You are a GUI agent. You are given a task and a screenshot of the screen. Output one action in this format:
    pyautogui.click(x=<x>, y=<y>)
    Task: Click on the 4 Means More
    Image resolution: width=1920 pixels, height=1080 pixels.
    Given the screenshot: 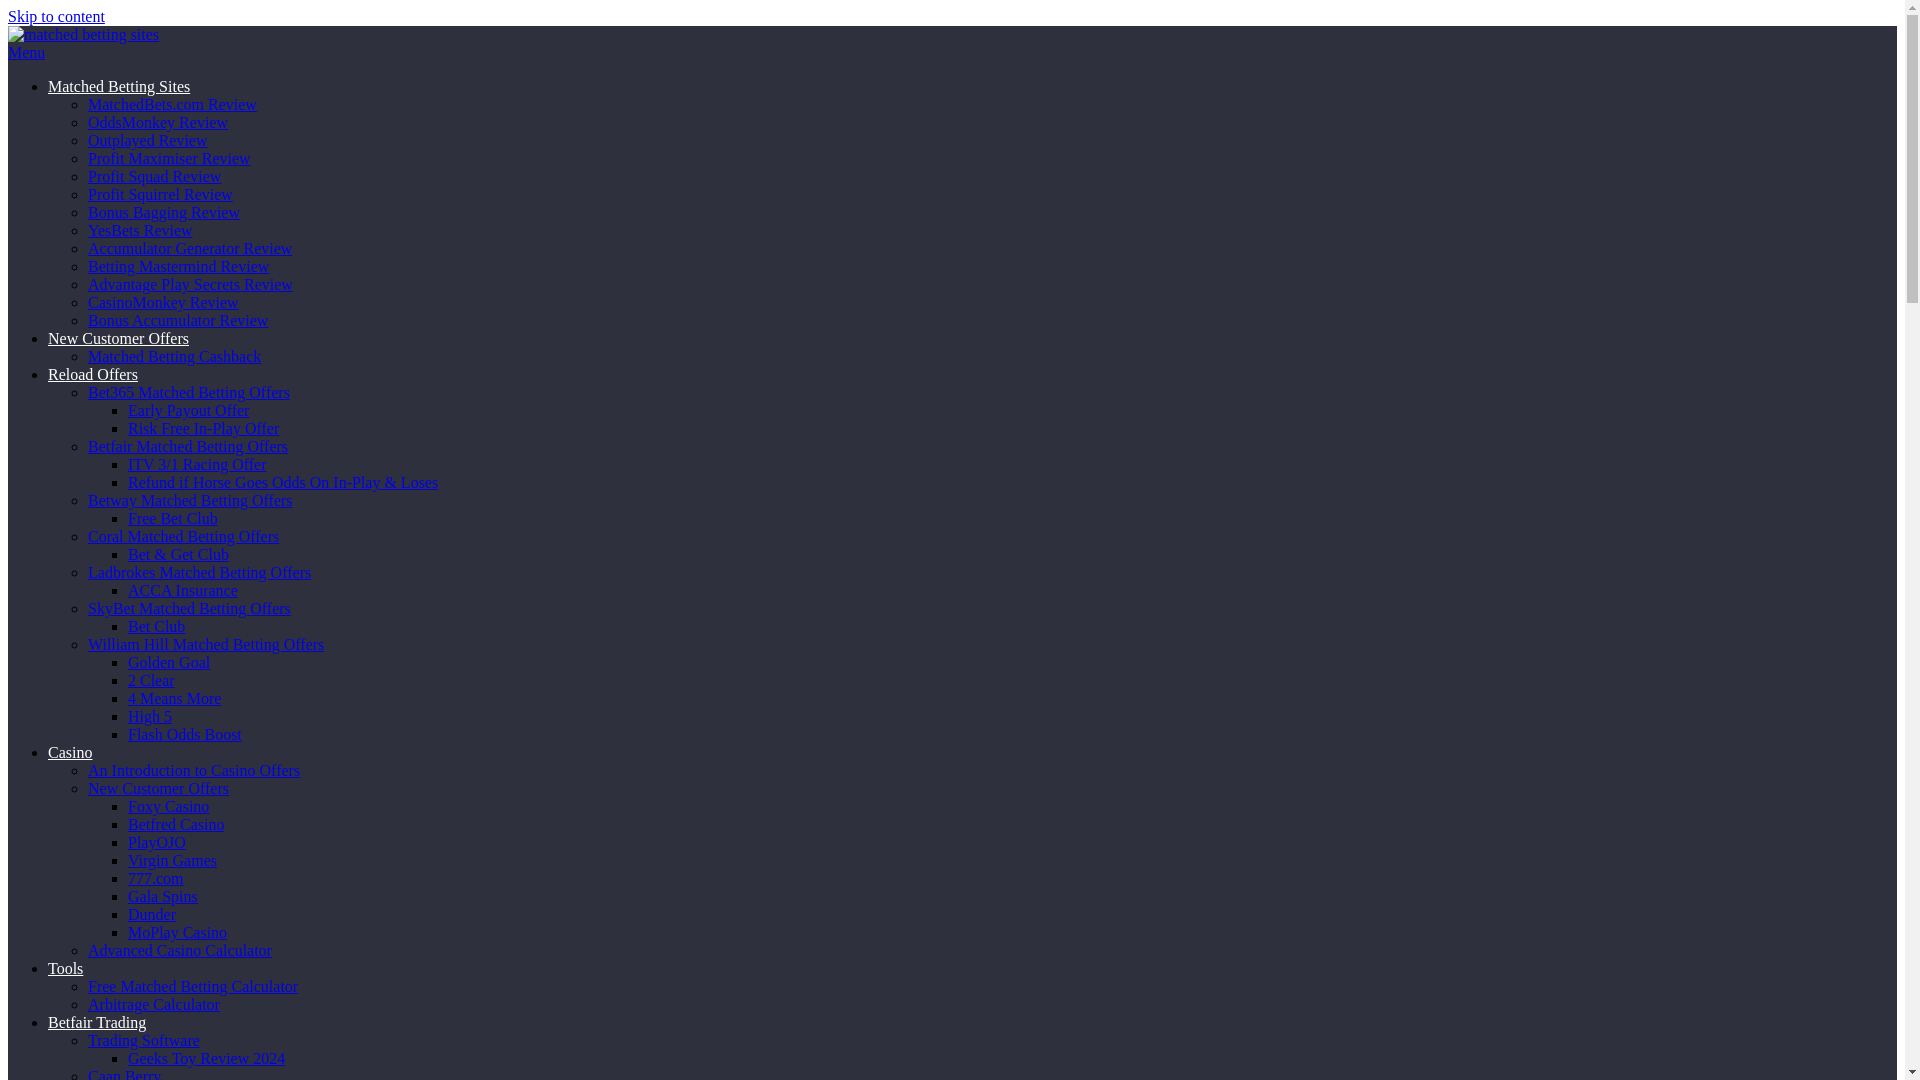 What is the action you would take?
    pyautogui.click(x=174, y=698)
    